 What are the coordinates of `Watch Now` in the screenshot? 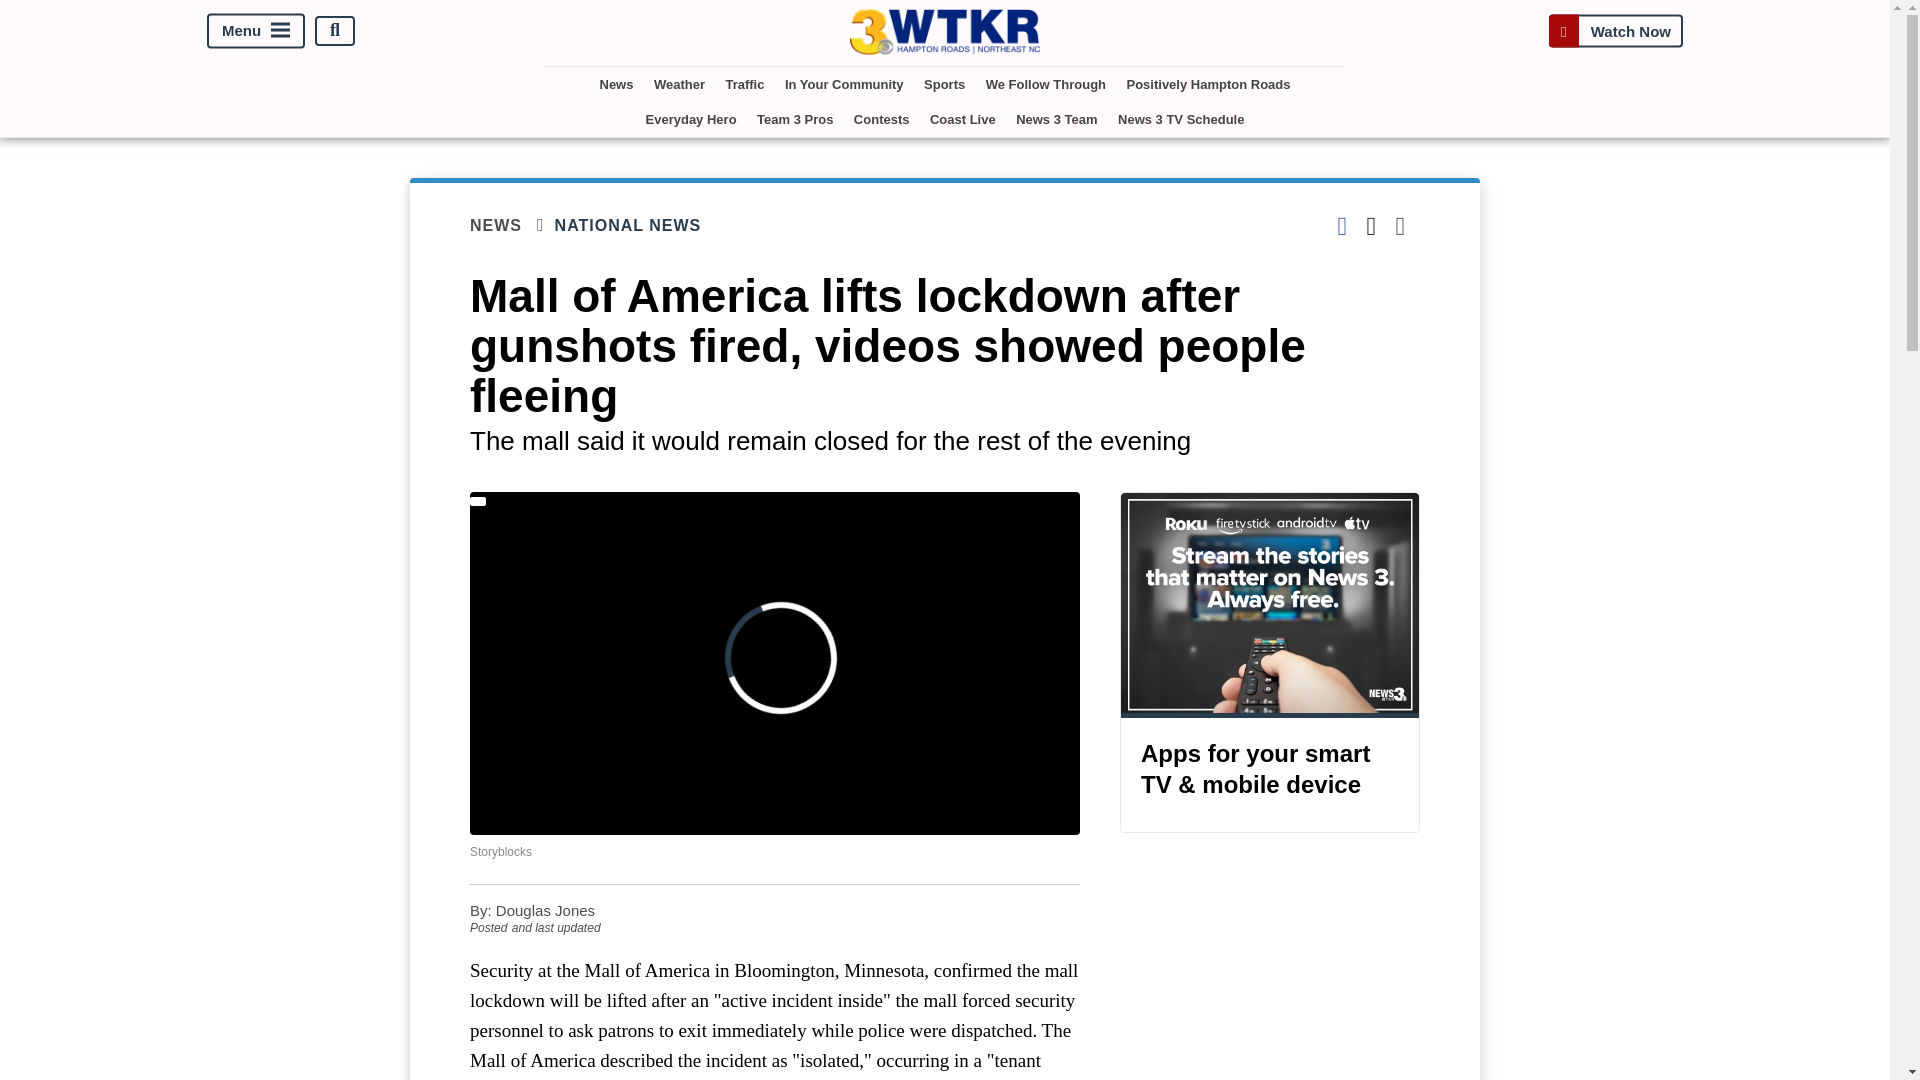 It's located at (1615, 30).